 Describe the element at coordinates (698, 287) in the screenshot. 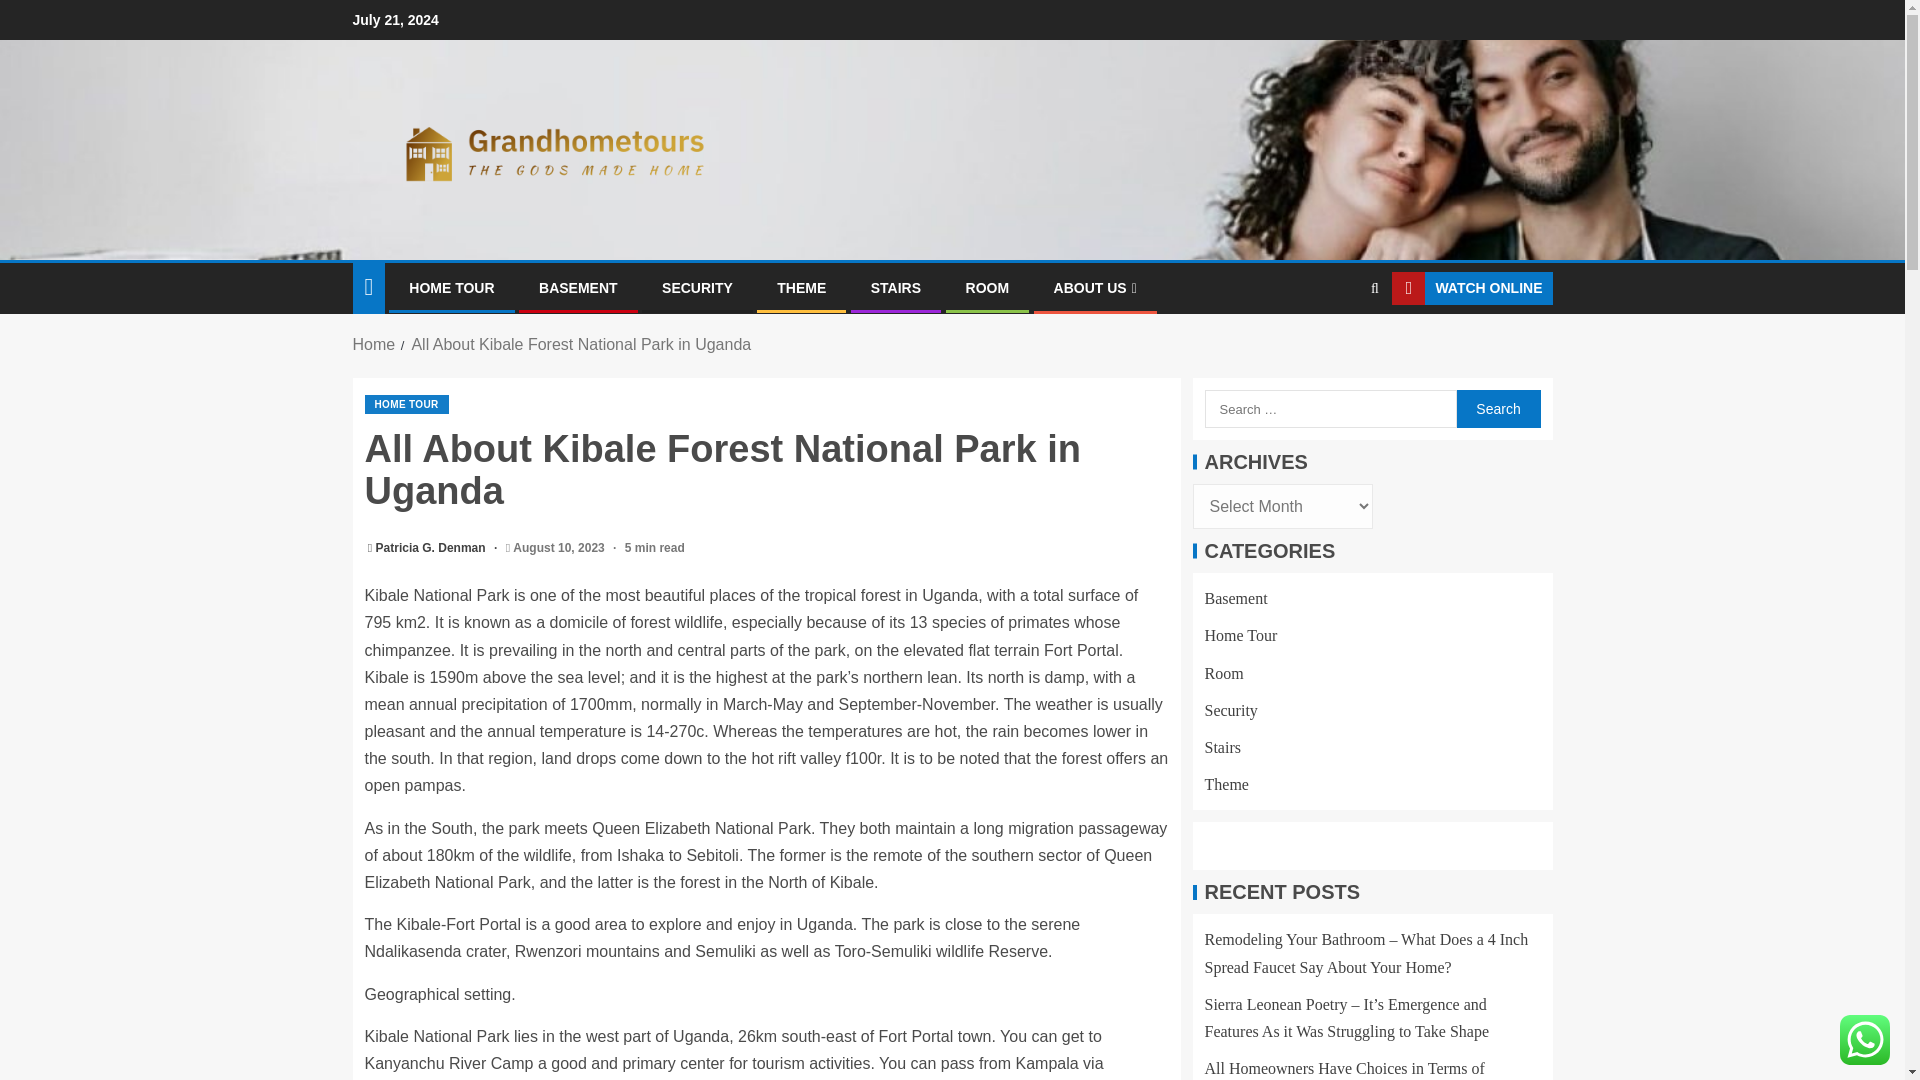

I see `SECURITY` at that location.